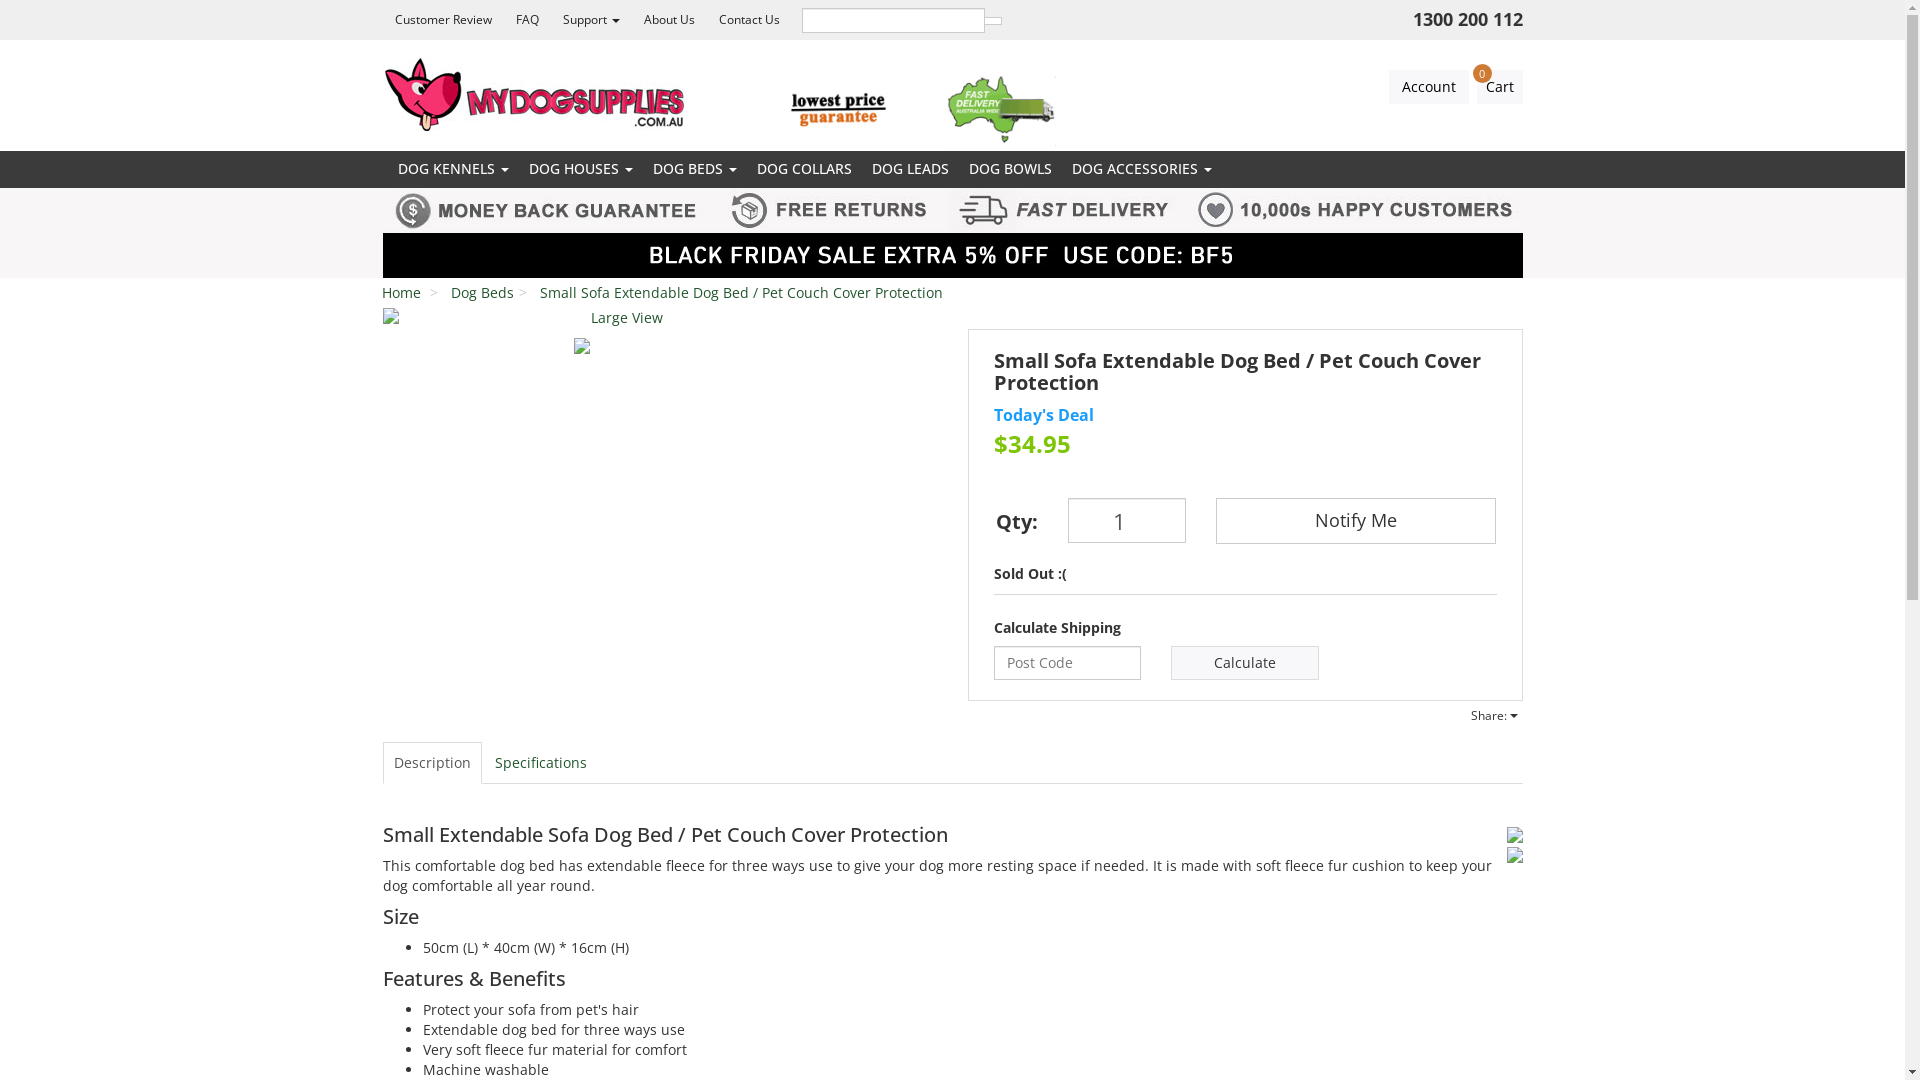 The height and width of the screenshot is (1080, 1920). What do you see at coordinates (670, 20) in the screenshot?
I see `About Us` at bounding box center [670, 20].